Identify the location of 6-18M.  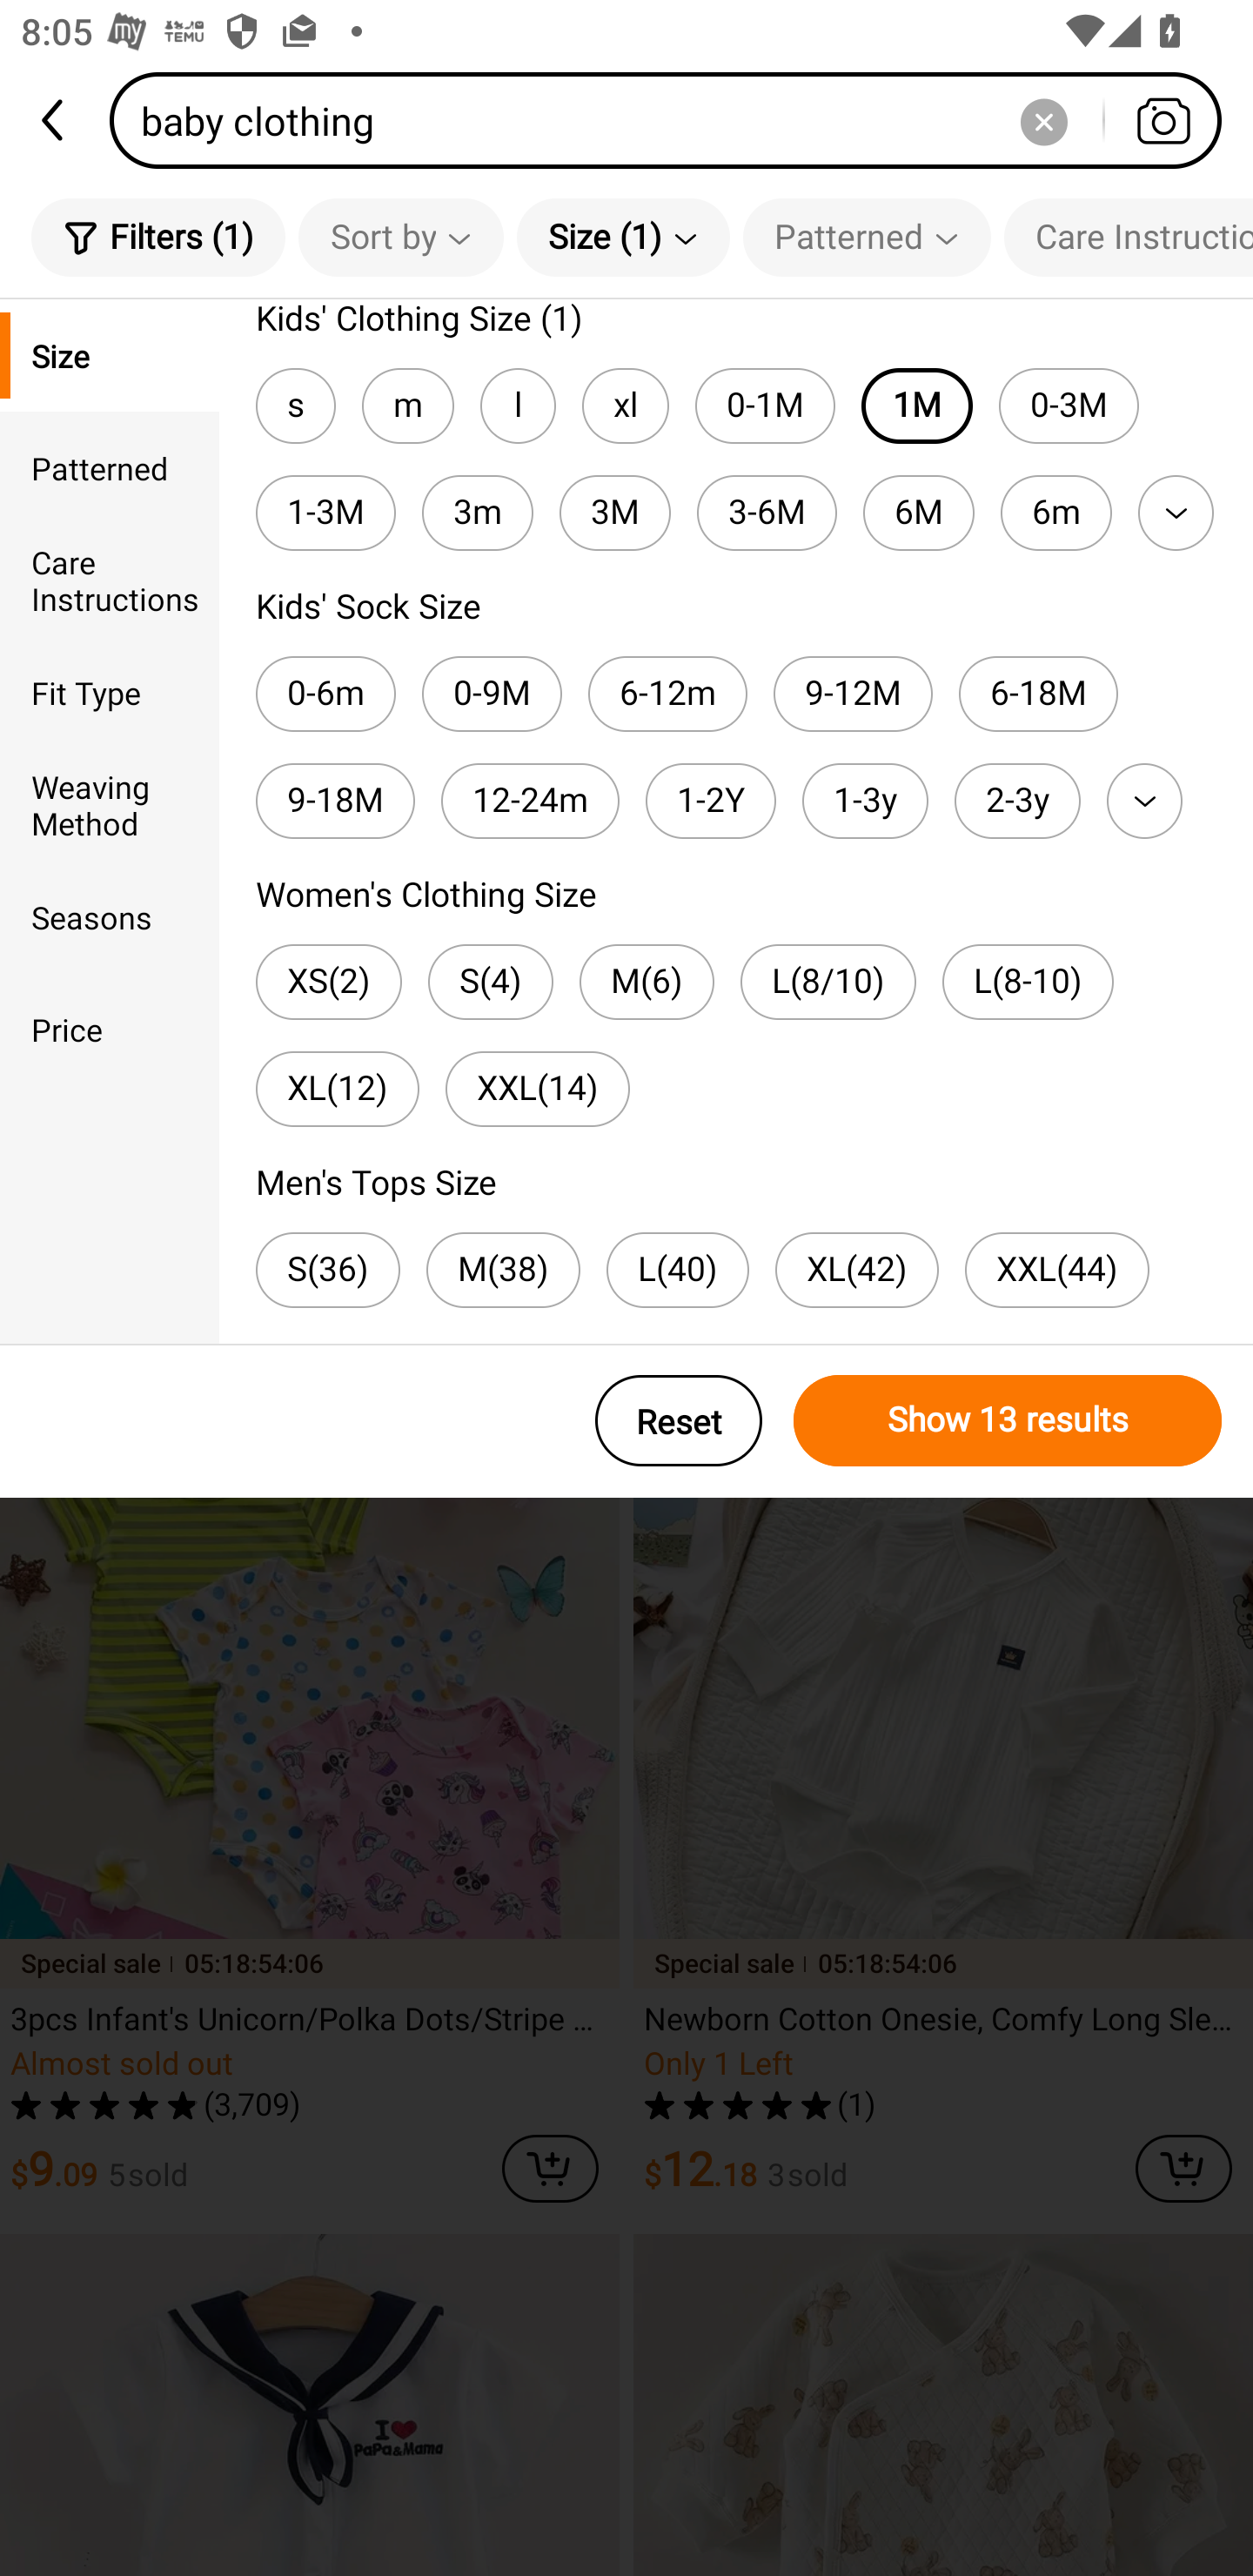
(1037, 694).